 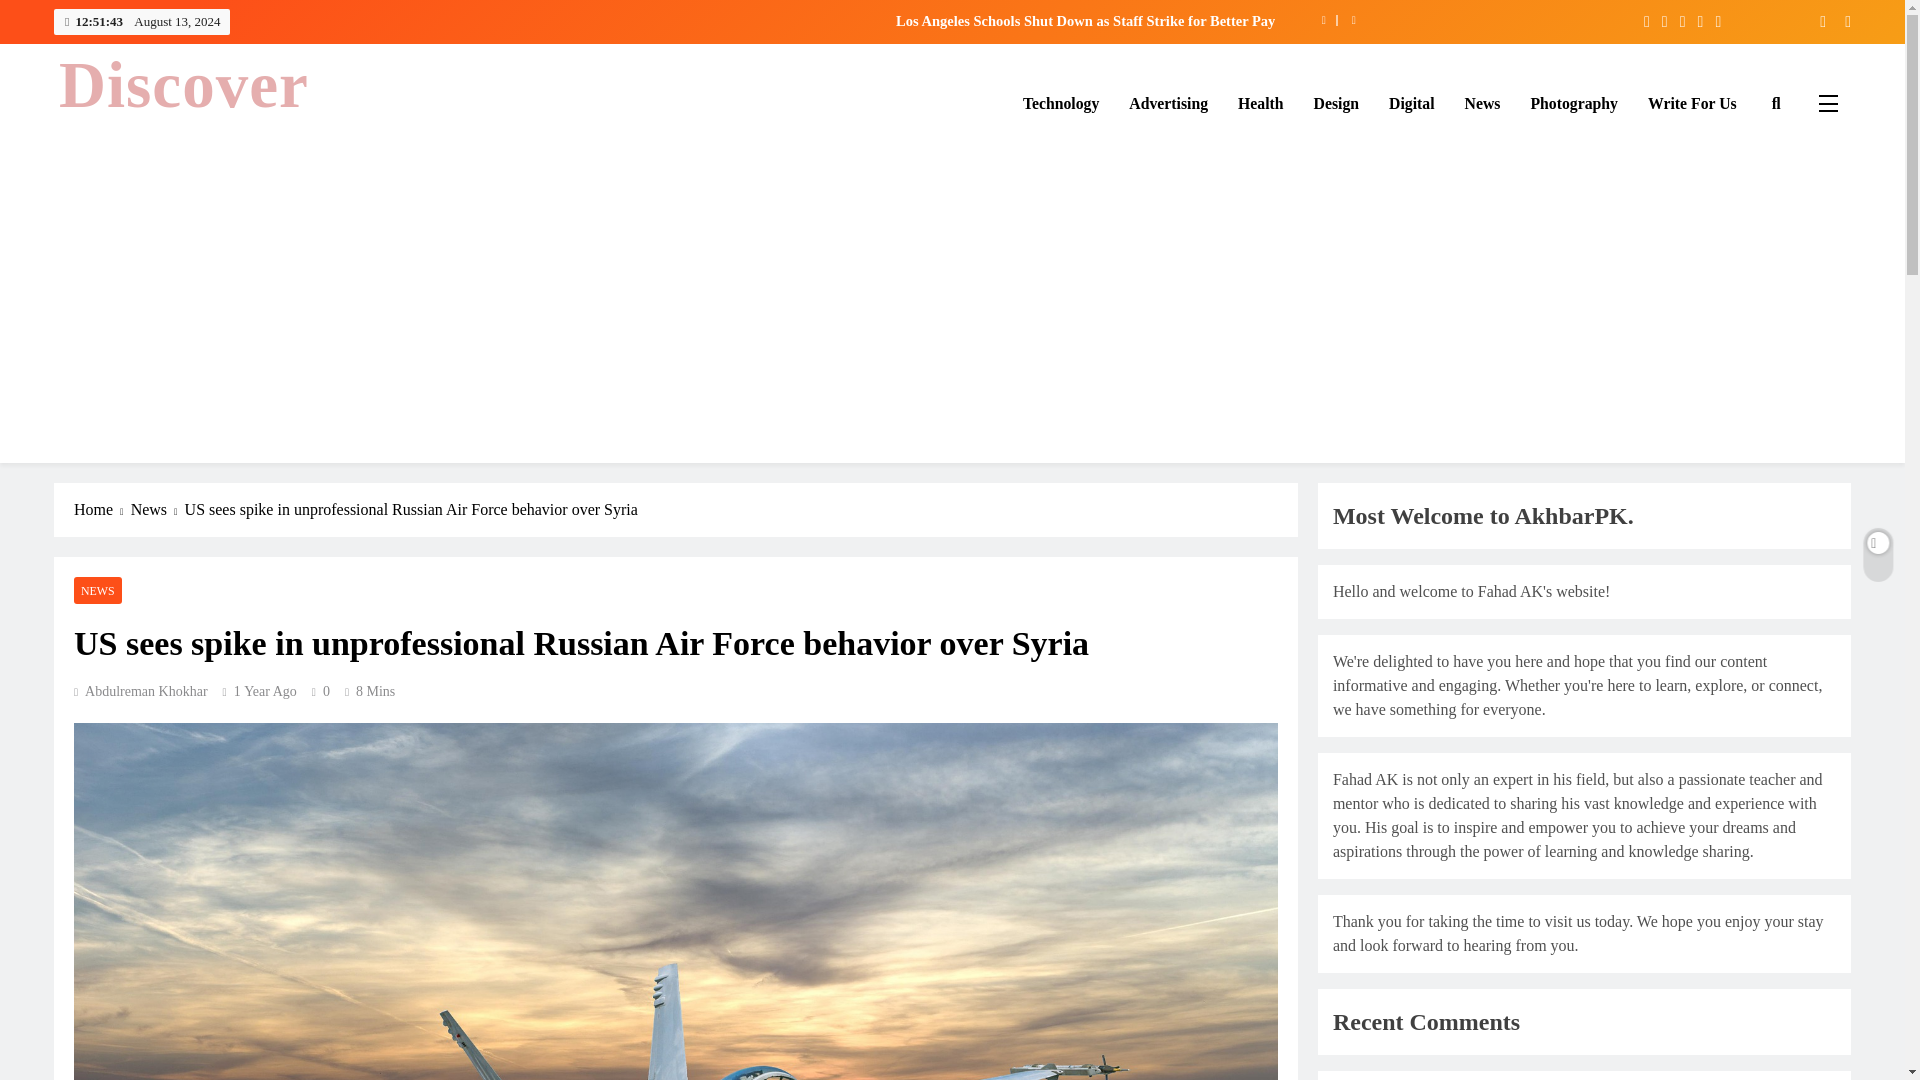 I want to click on Technology, so click(x=1060, y=102).